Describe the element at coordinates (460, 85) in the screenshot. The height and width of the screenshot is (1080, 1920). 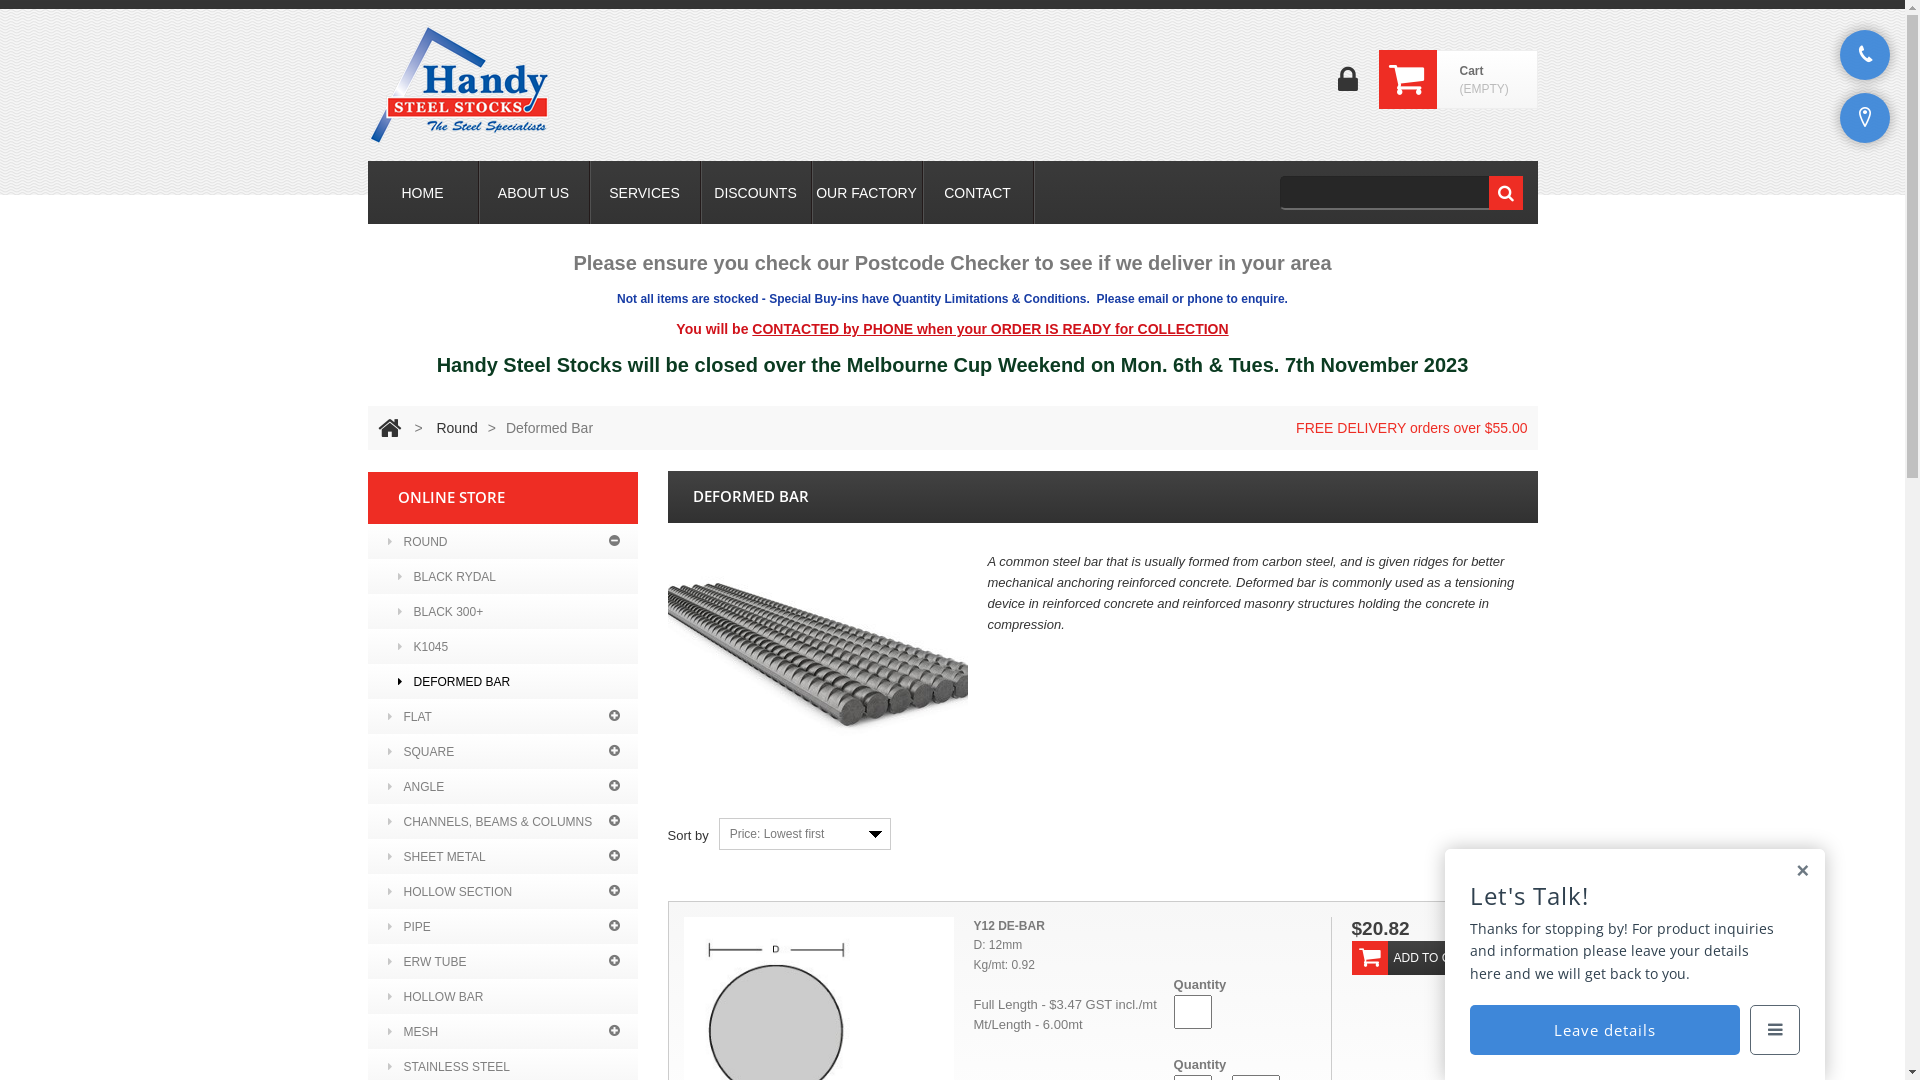
I see `Handy Steel Stocks` at that location.